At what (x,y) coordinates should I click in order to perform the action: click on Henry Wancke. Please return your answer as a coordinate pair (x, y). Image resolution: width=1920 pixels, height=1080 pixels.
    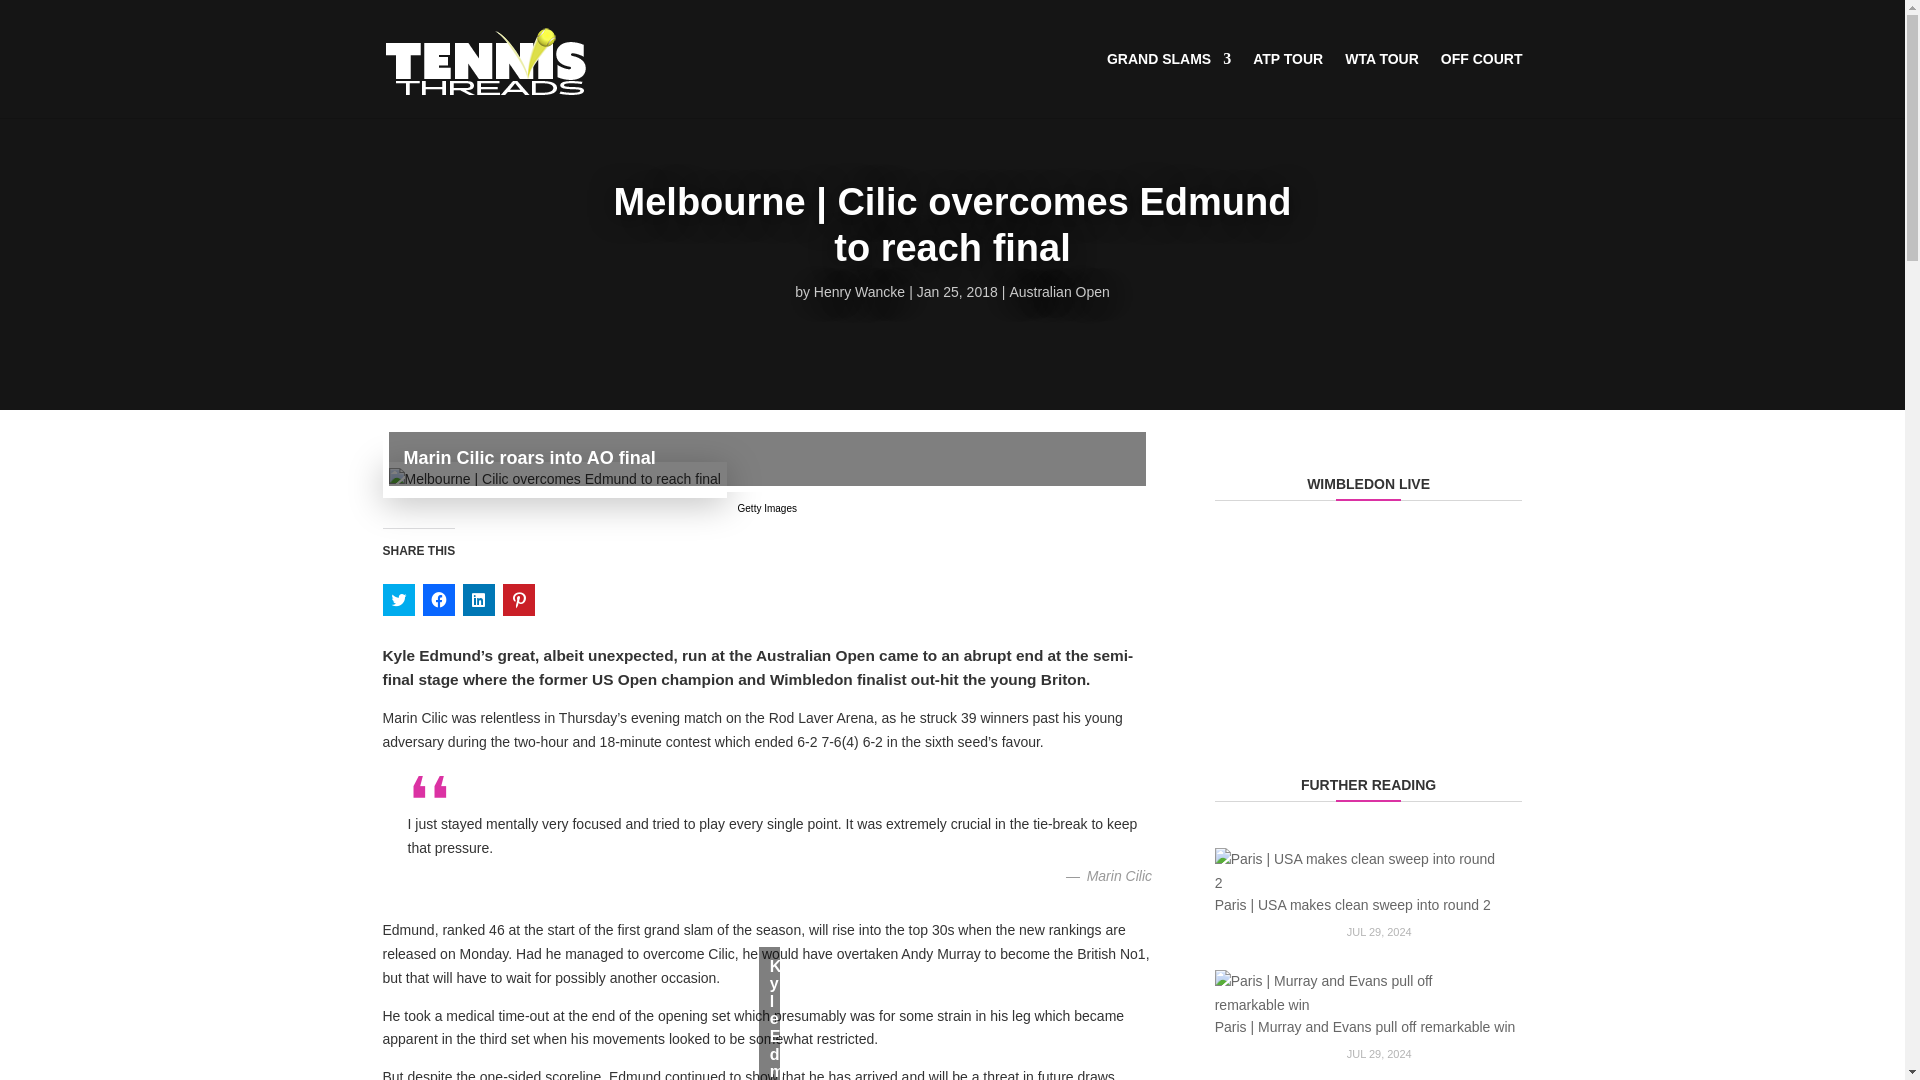
    Looking at the image, I should click on (859, 292).